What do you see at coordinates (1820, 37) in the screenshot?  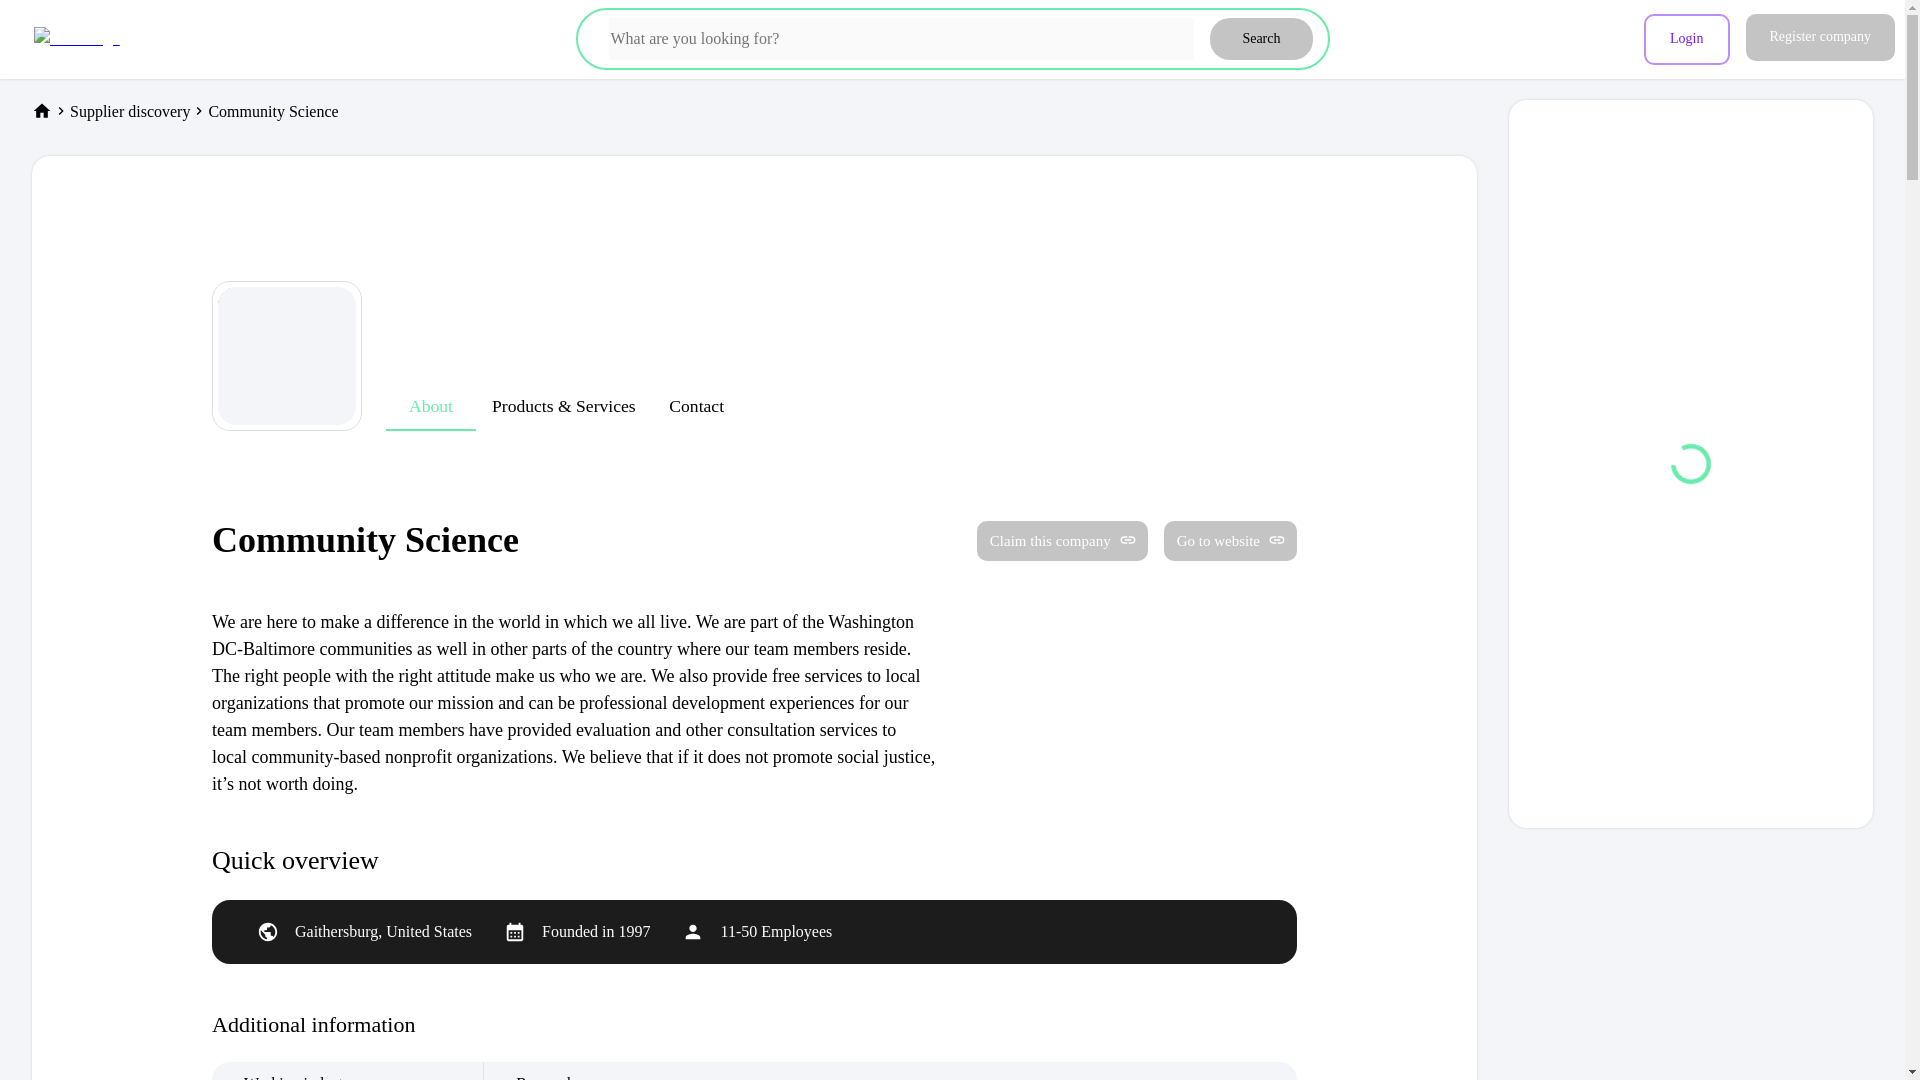 I see `Register company` at bounding box center [1820, 37].